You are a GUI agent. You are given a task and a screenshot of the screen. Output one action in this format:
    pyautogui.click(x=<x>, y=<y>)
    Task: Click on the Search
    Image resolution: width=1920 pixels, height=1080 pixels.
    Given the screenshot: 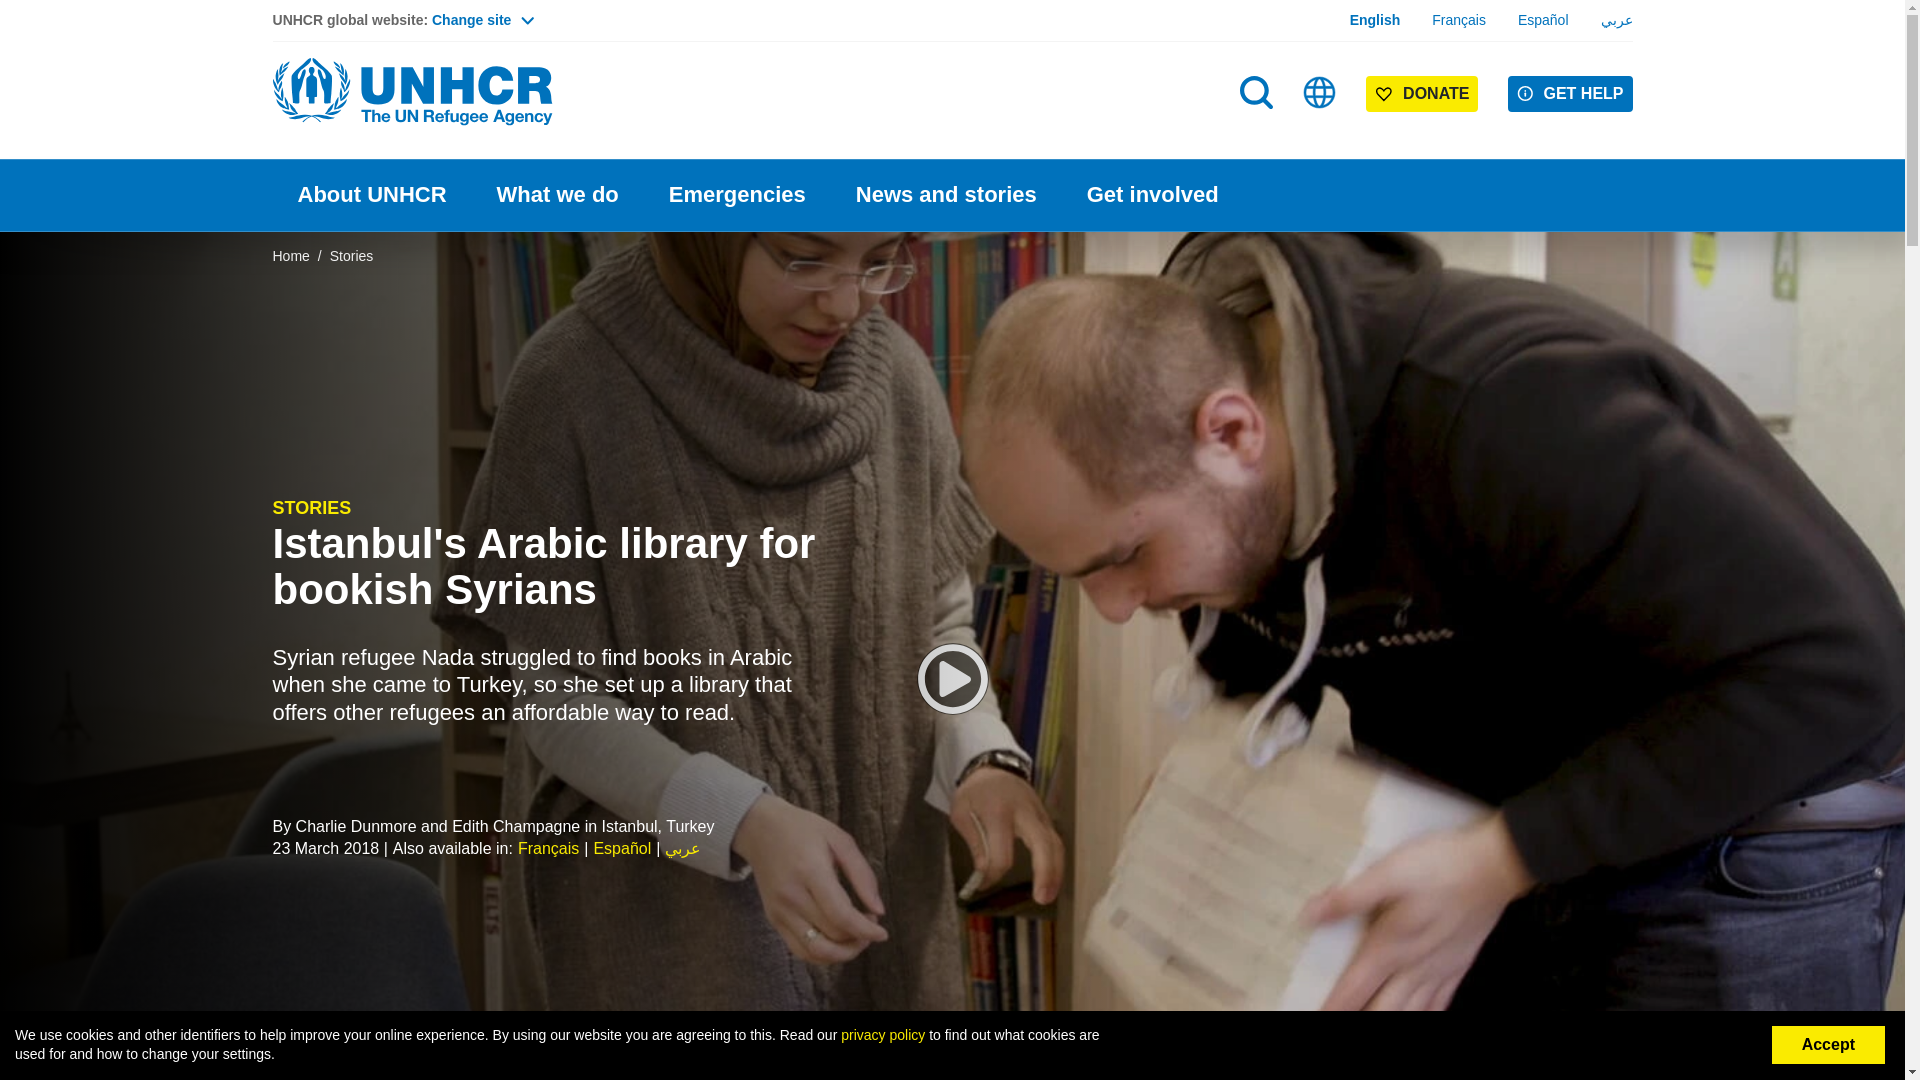 What is the action you would take?
    pyautogui.click(x=1258, y=132)
    